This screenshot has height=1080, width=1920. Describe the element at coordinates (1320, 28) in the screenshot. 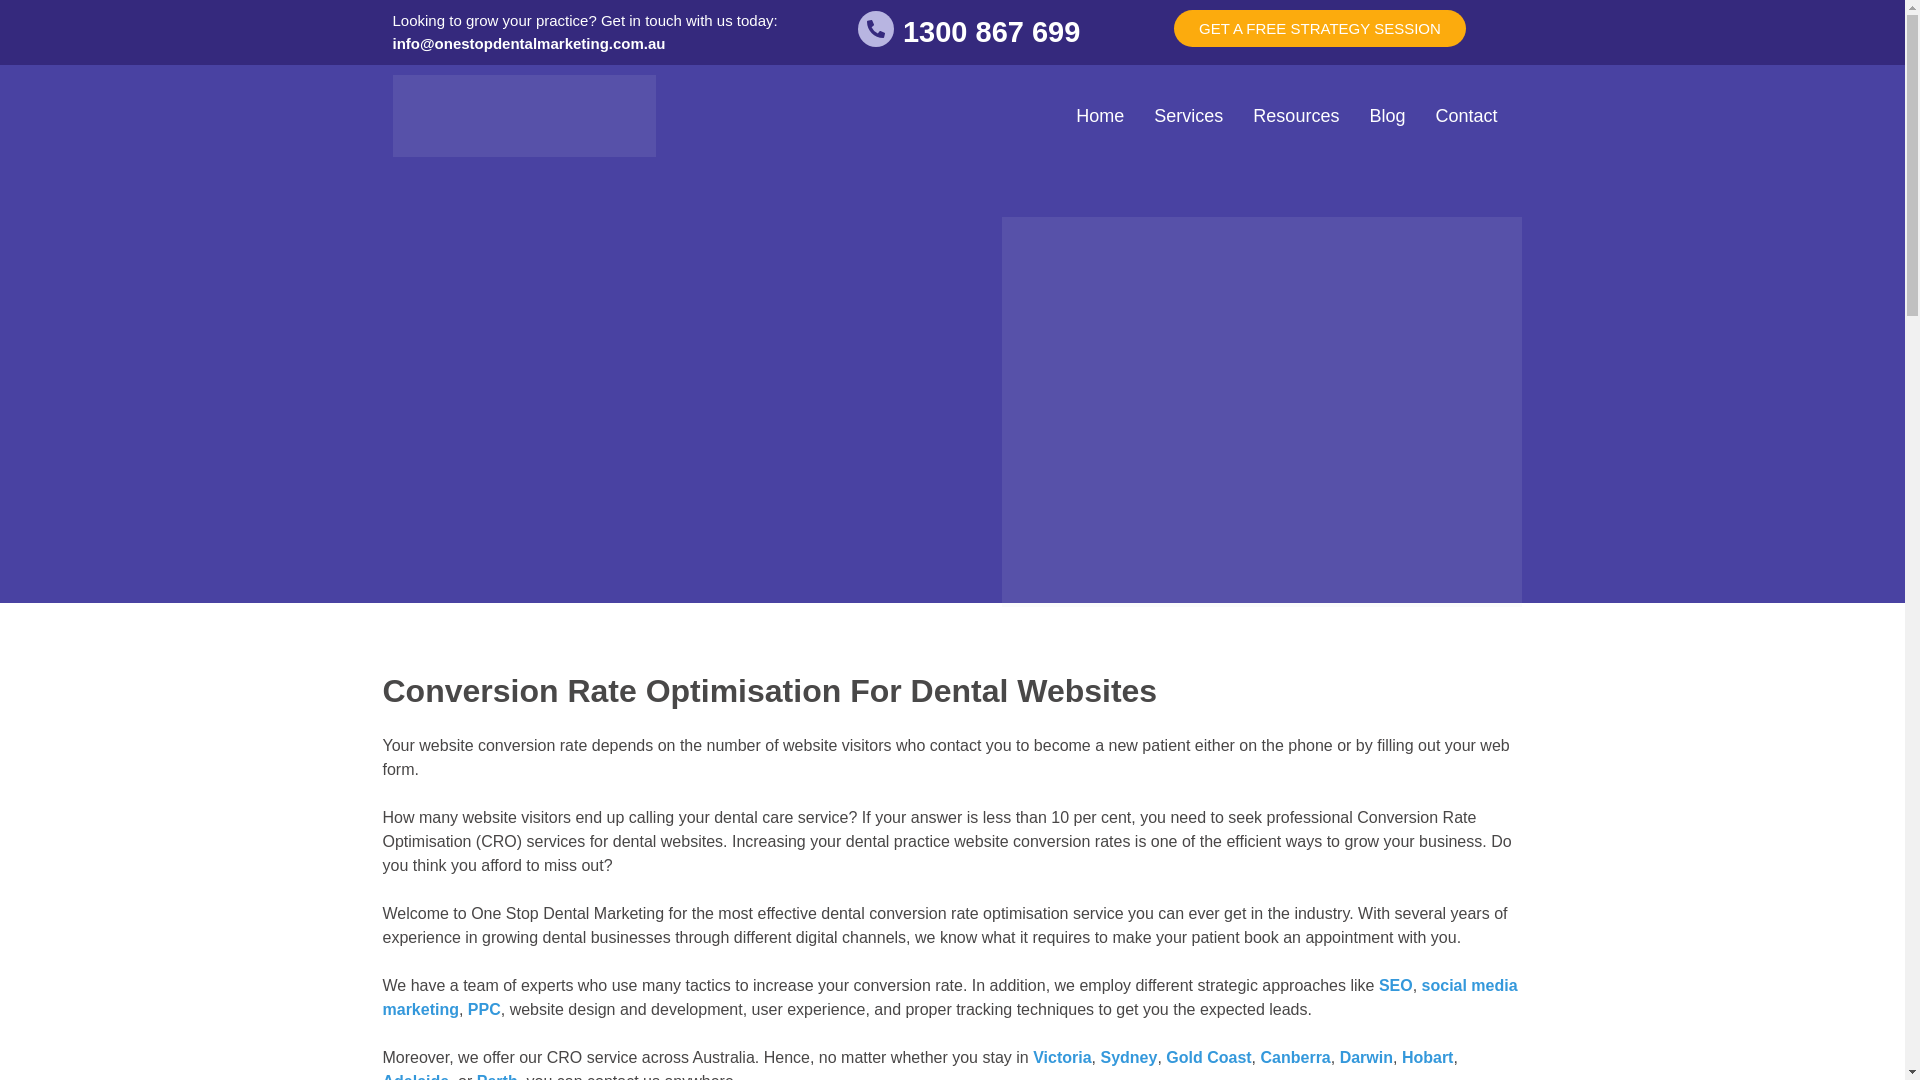

I see `GET A FREE STRATEGY SESSION` at that location.